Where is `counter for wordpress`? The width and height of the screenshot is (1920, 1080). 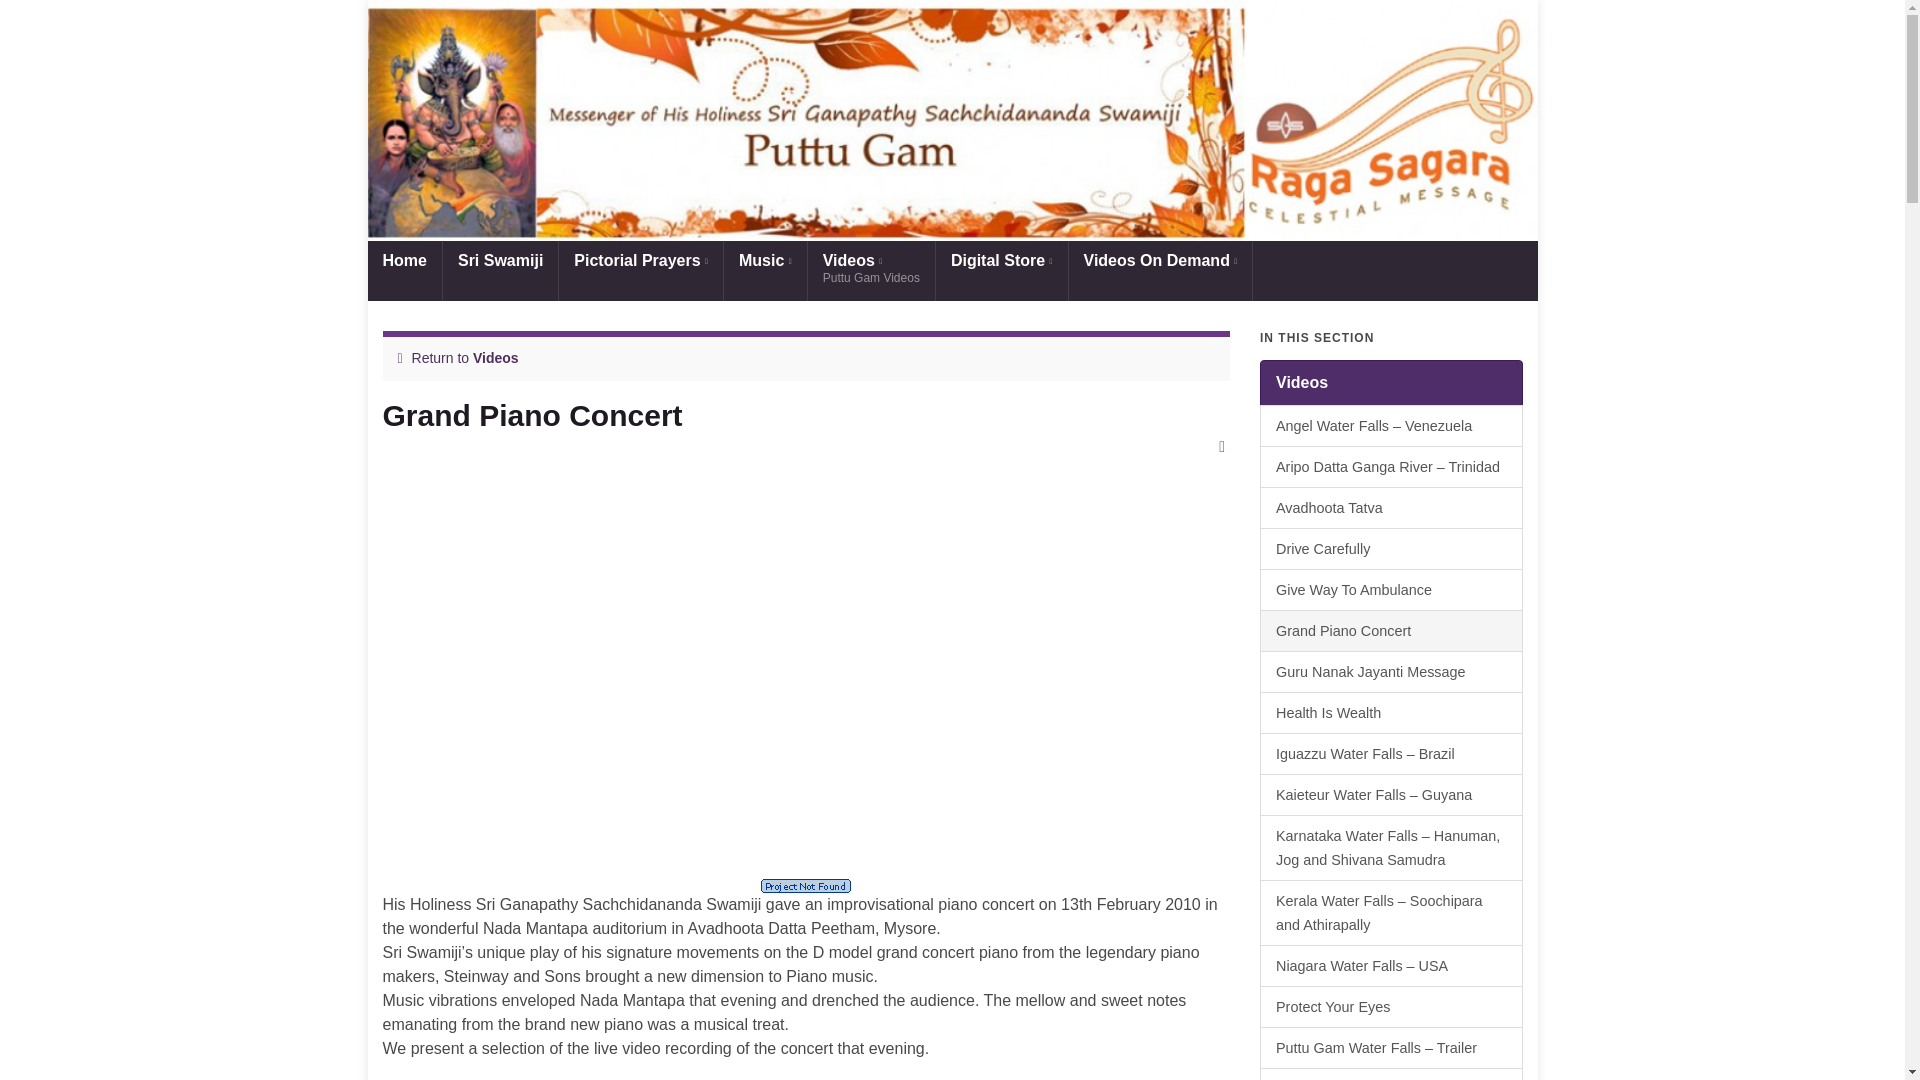
counter for wordpress is located at coordinates (806, 886).